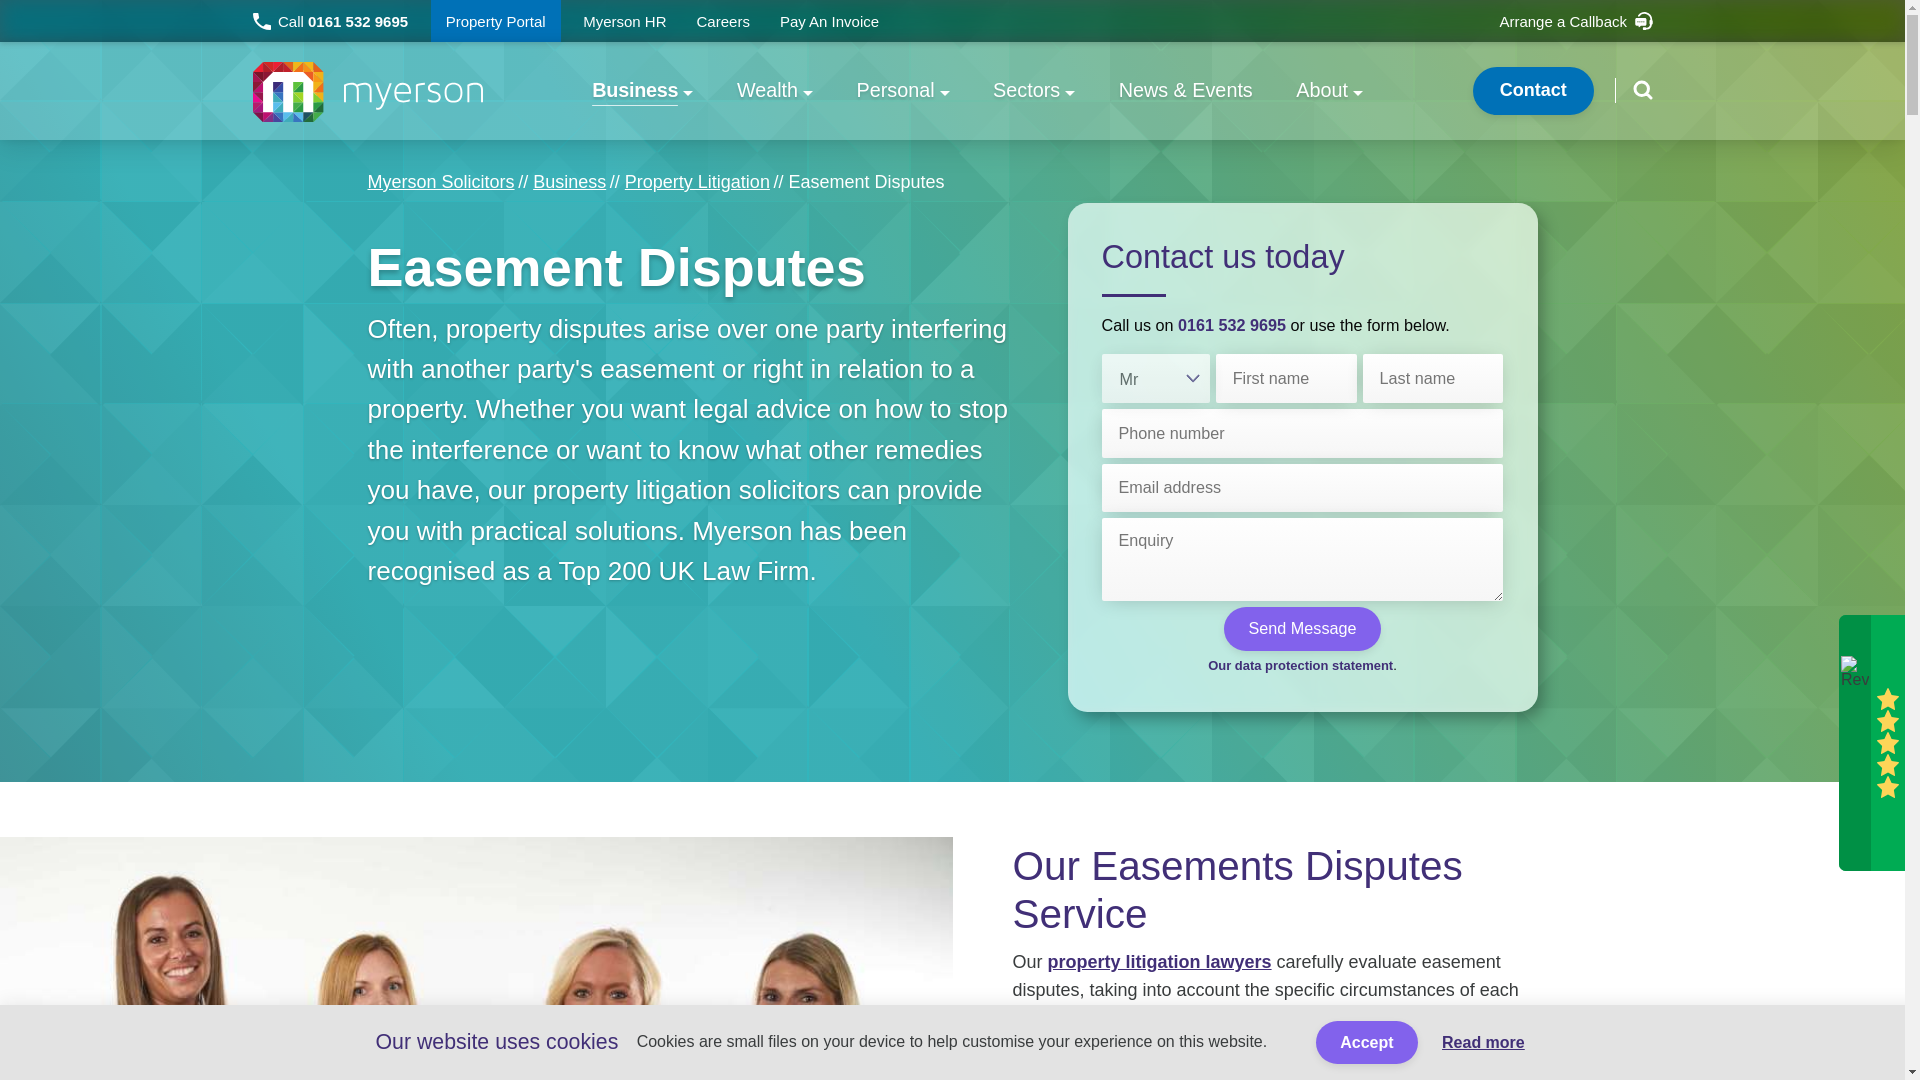 The width and height of the screenshot is (1920, 1080). I want to click on Business, so click(570, 182).